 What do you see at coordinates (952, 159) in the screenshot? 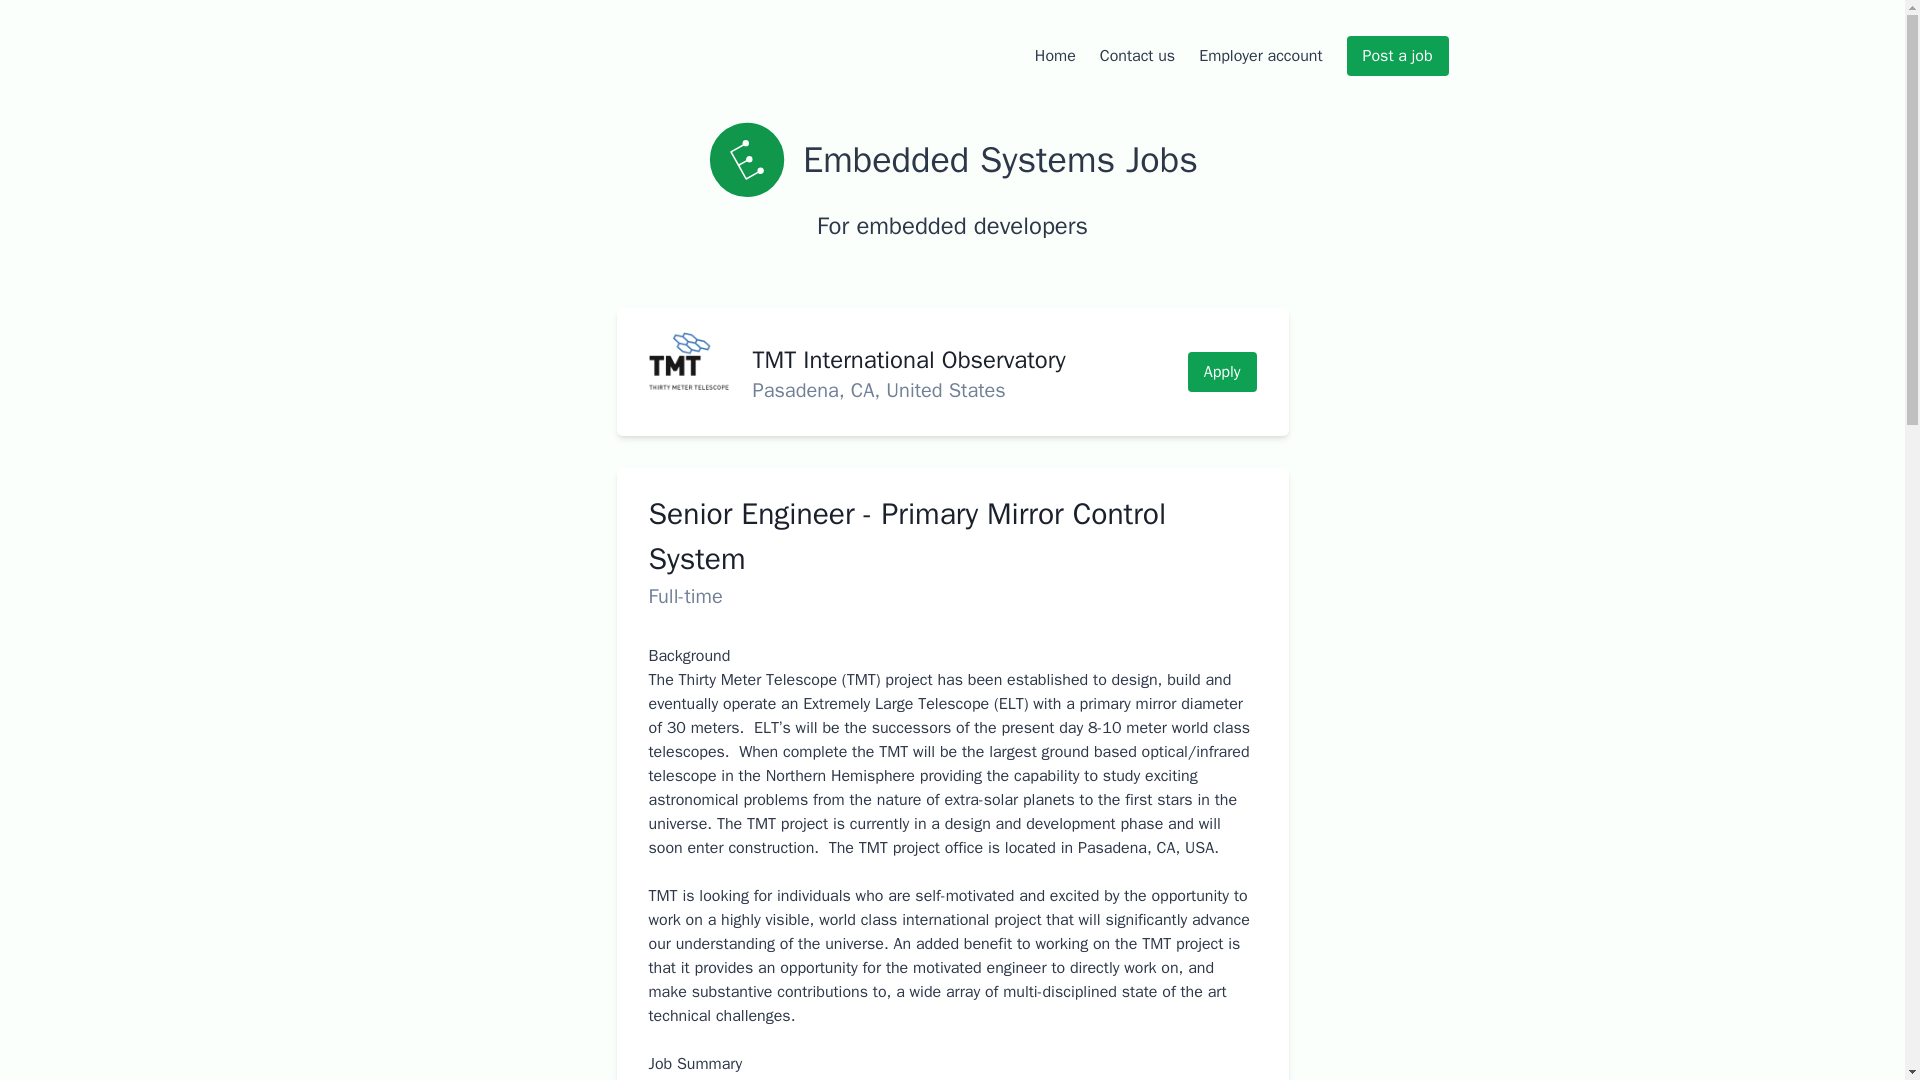
I see `Go to the jobs list` at bounding box center [952, 159].